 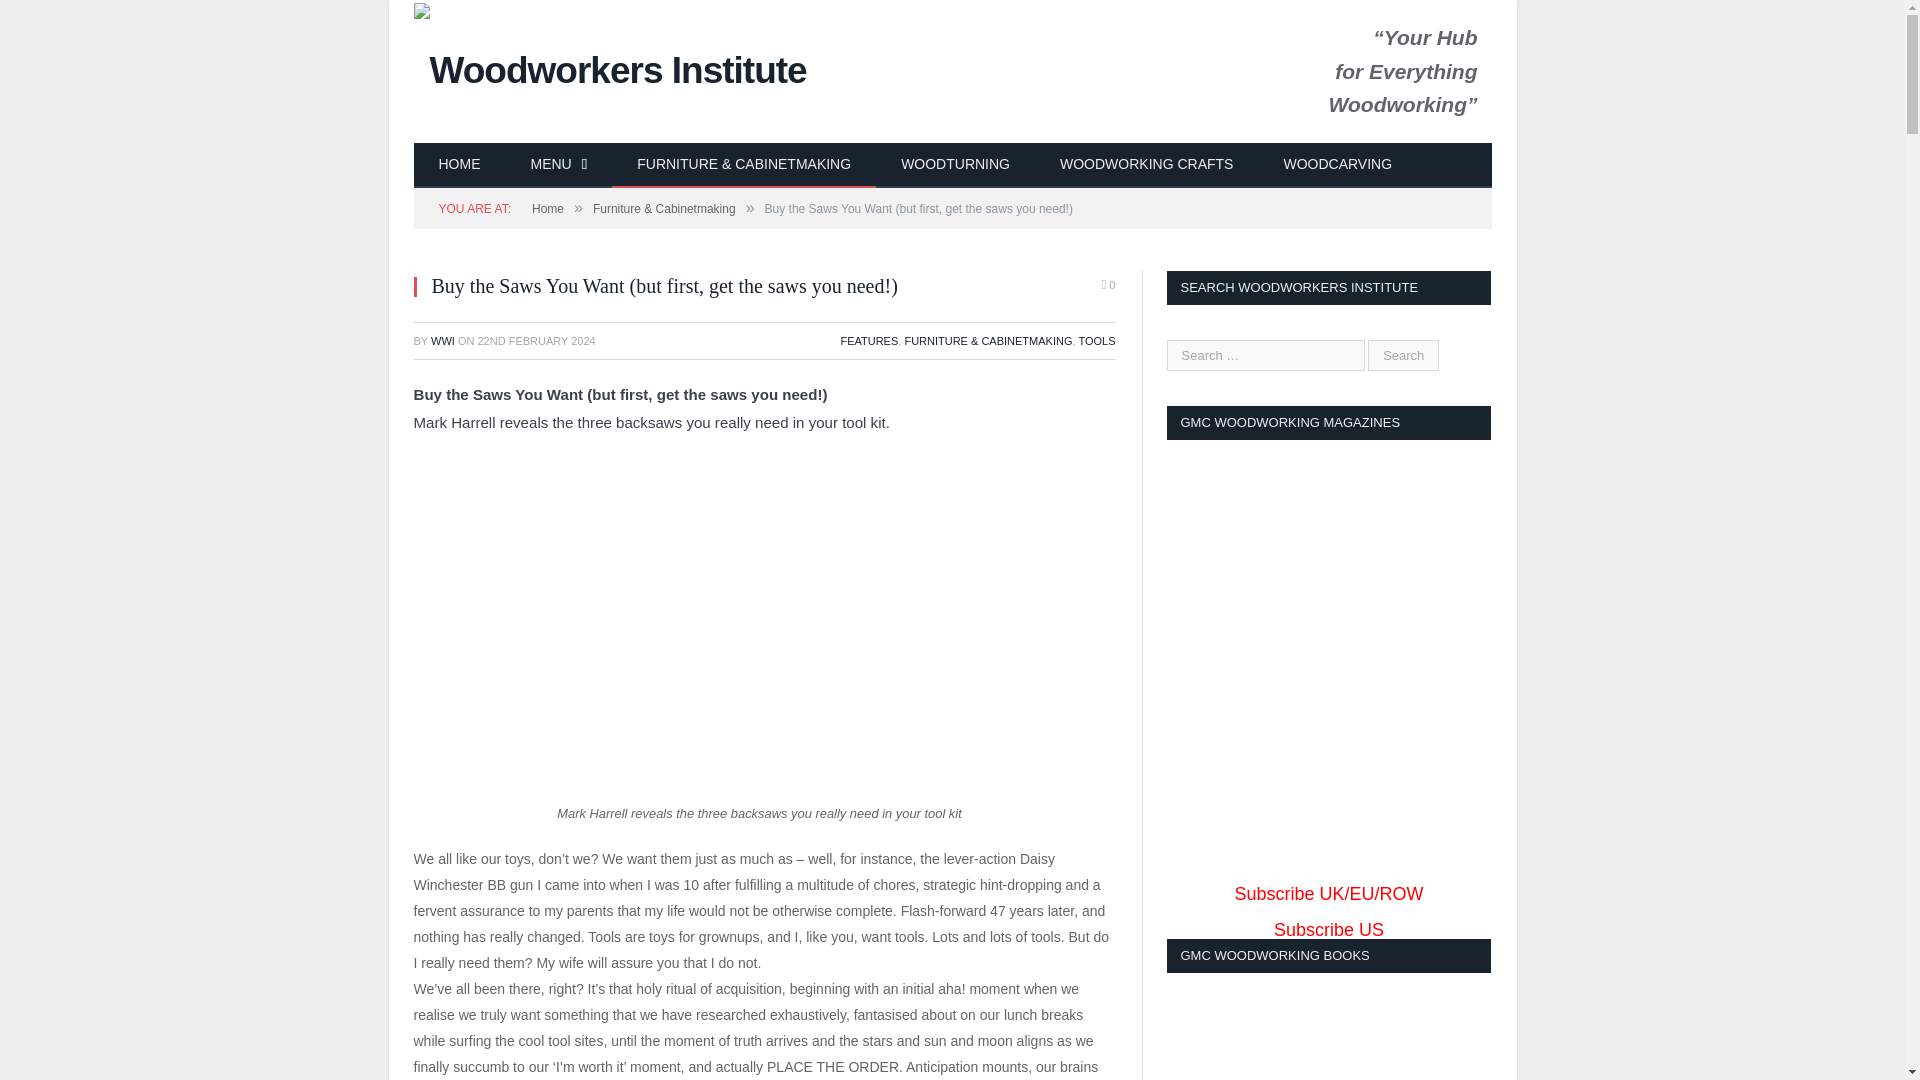 I want to click on HOME, so click(x=460, y=164).